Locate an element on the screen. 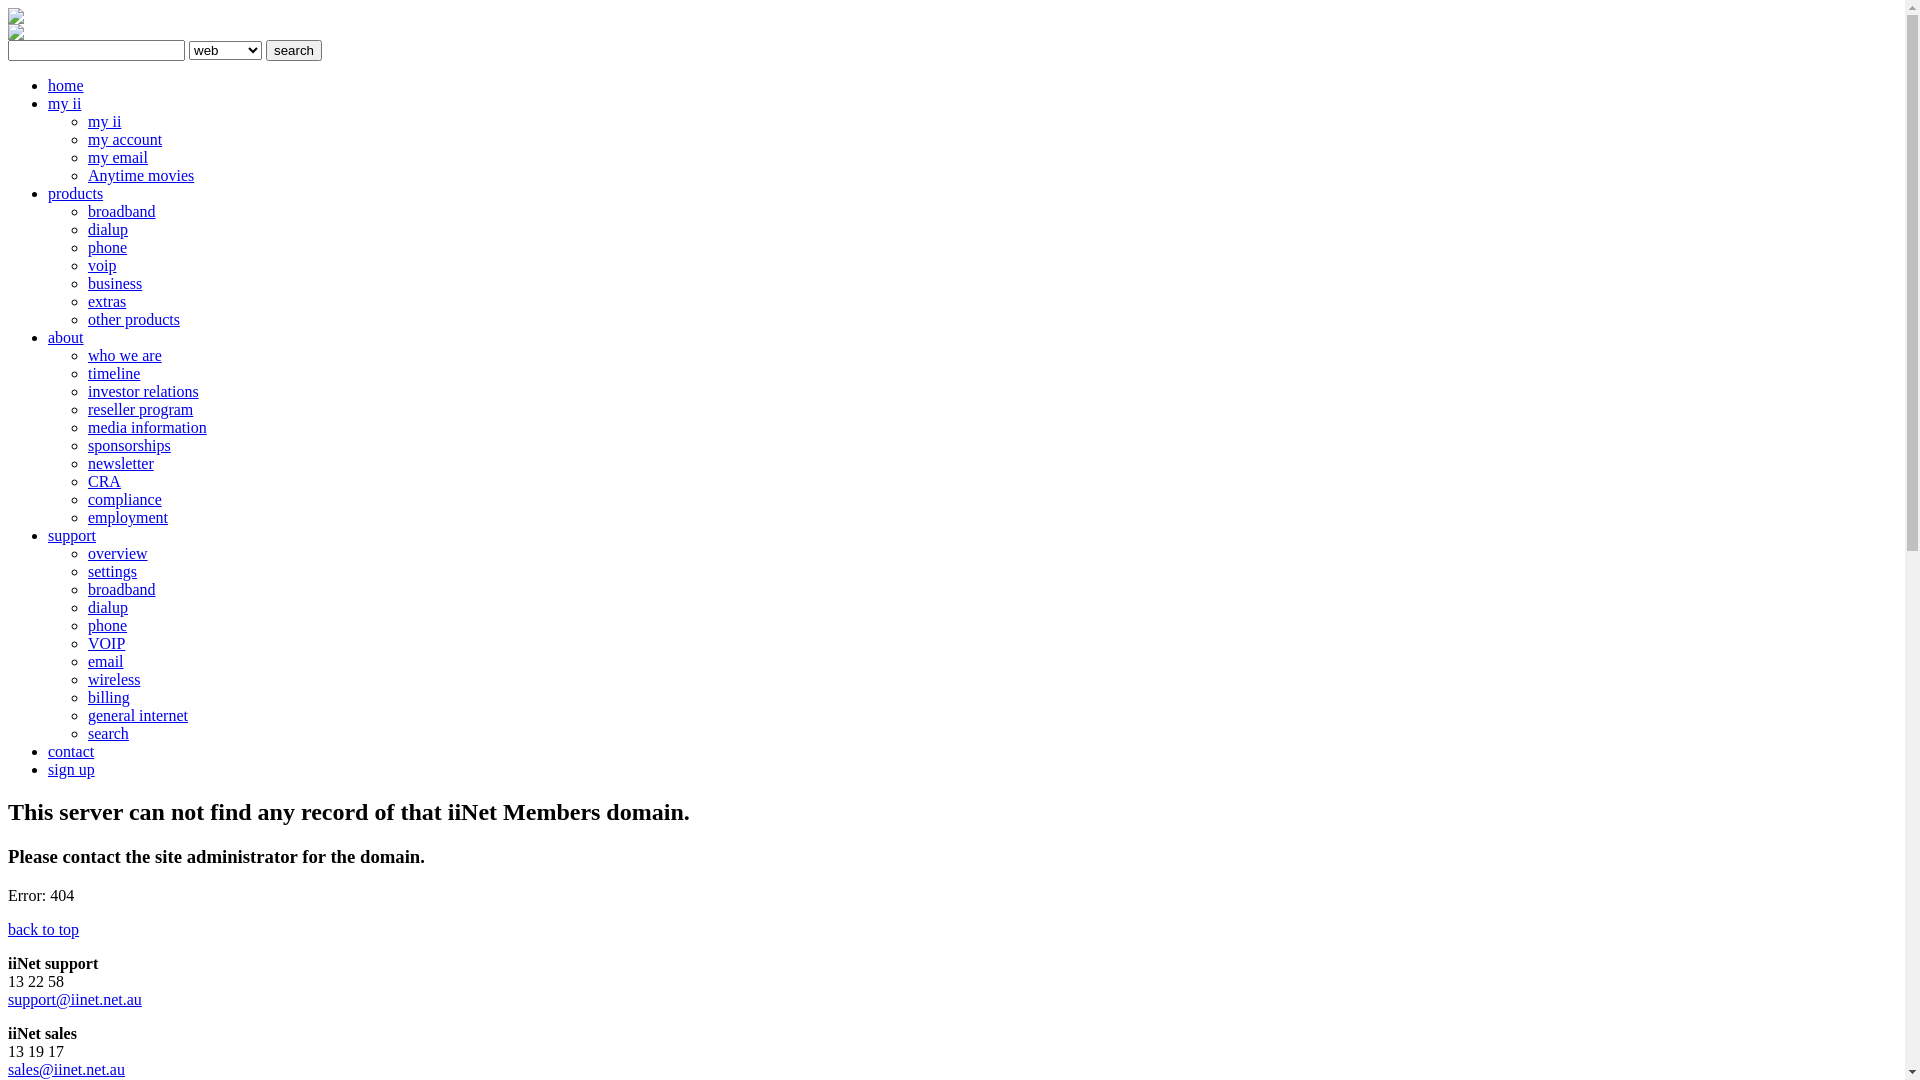 The height and width of the screenshot is (1080, 1920). wireless is located at coordinates (114, 680).